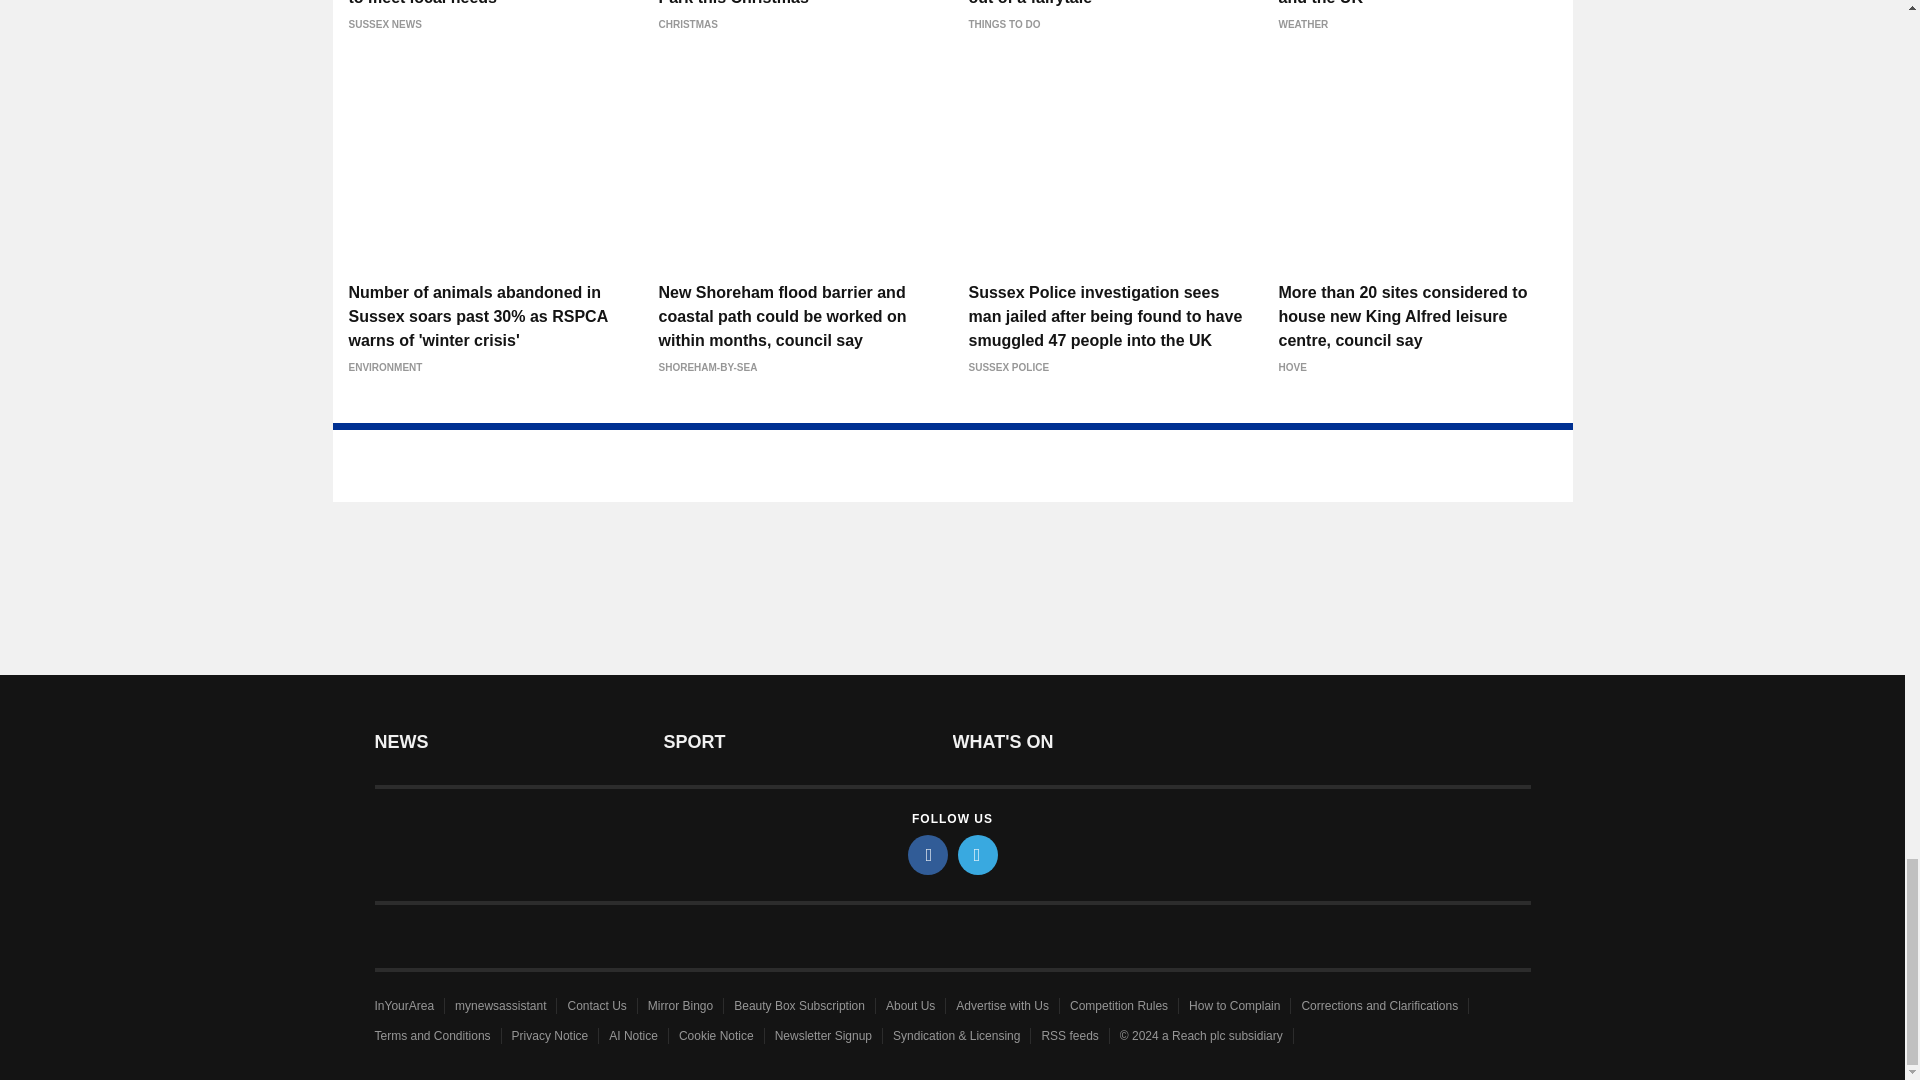  Describe the element at coordinates (928, 854) in the screenshot. I see `facebook` at that location.